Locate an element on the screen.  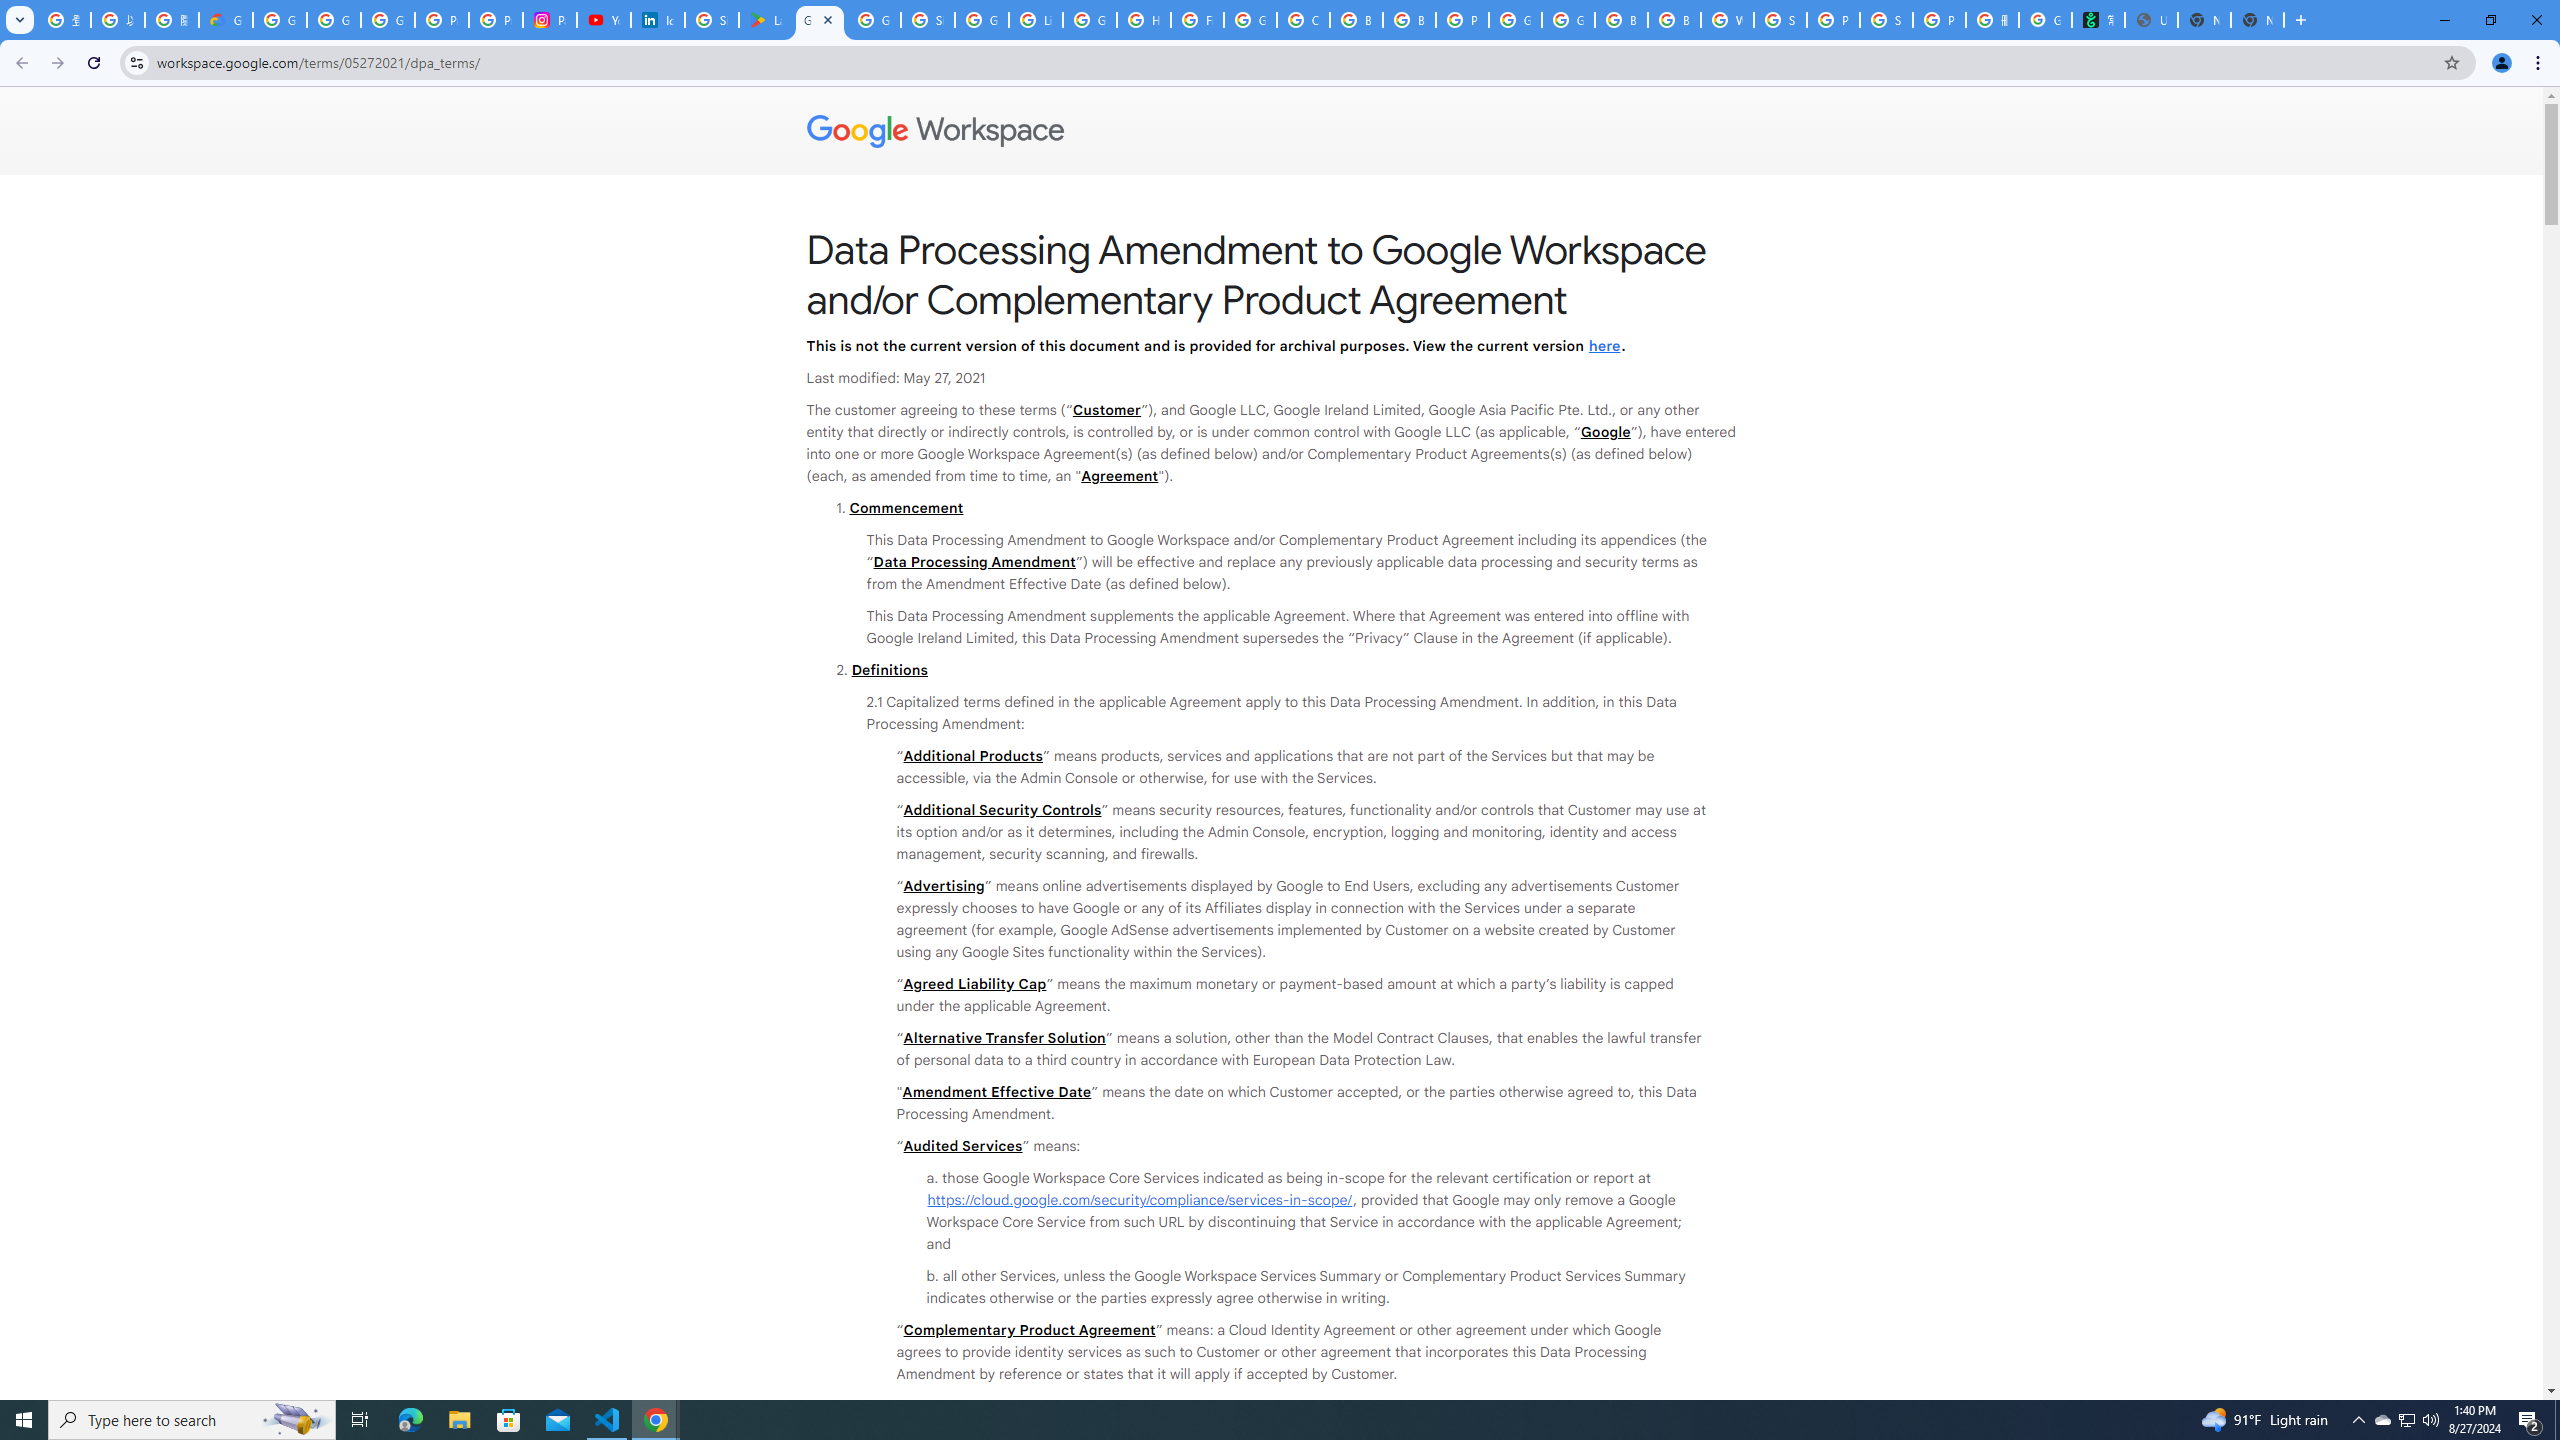
Sign in - Google Accounts is located at coordinates (928, 20).